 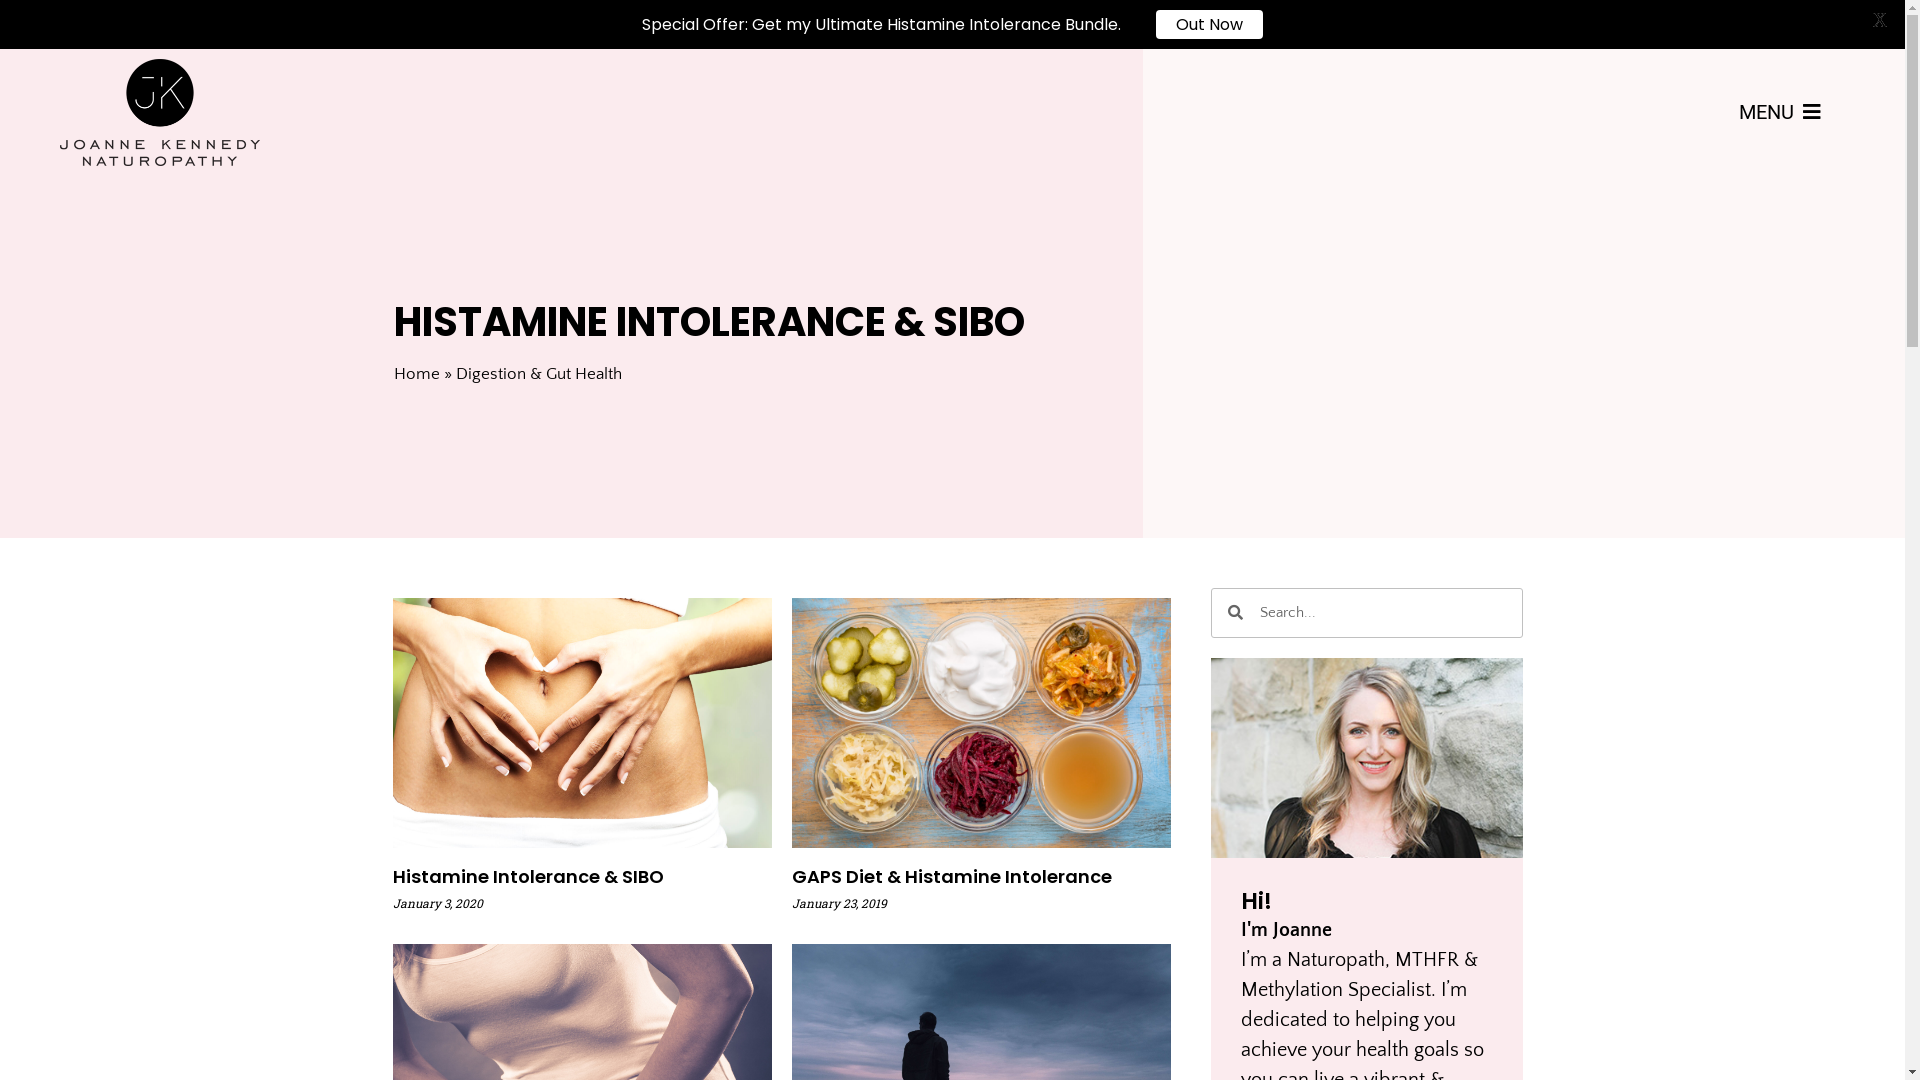 What do you see at coordinates (1780, 112) in the screenshot?
I see `MENU` at bounding box center [1780, 112].